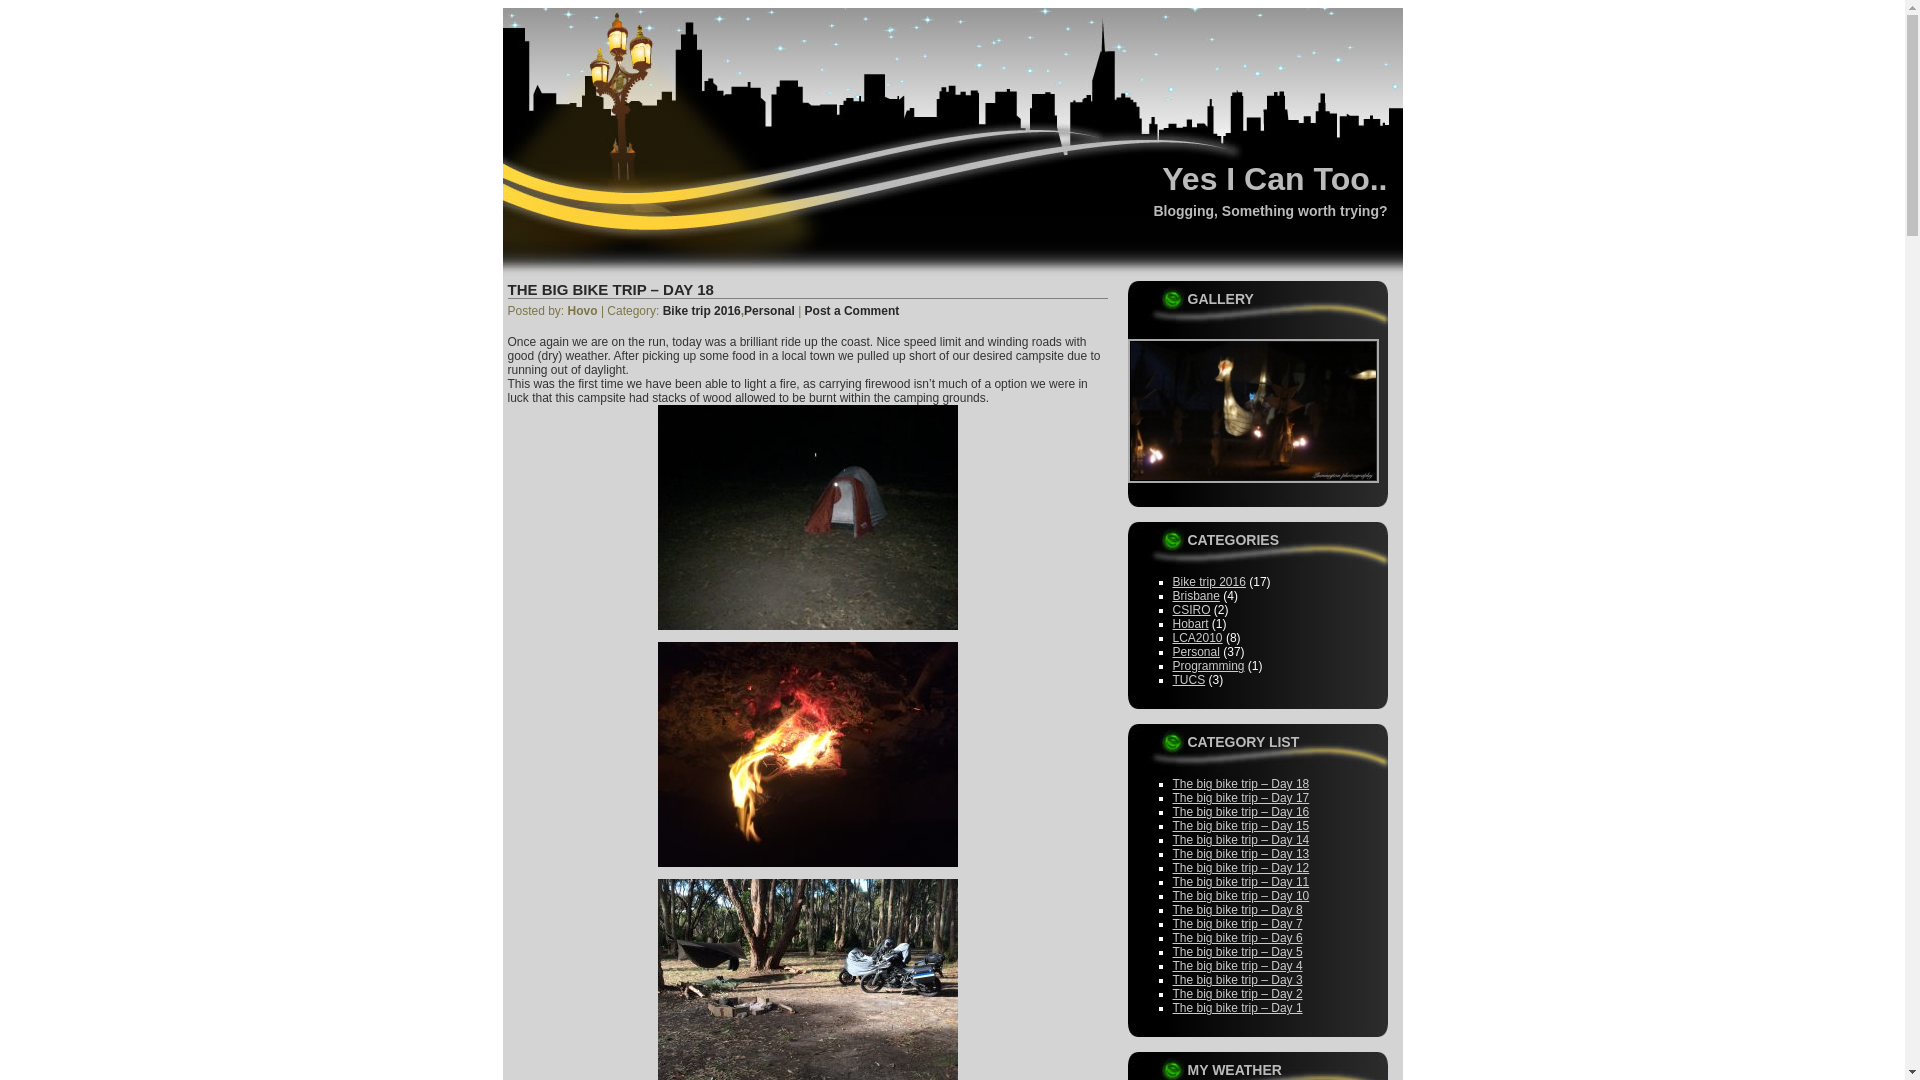 Image resolution: width=1920 pixels, height=1080 pixels. I want to click on Hobart, so click(1190, 624).